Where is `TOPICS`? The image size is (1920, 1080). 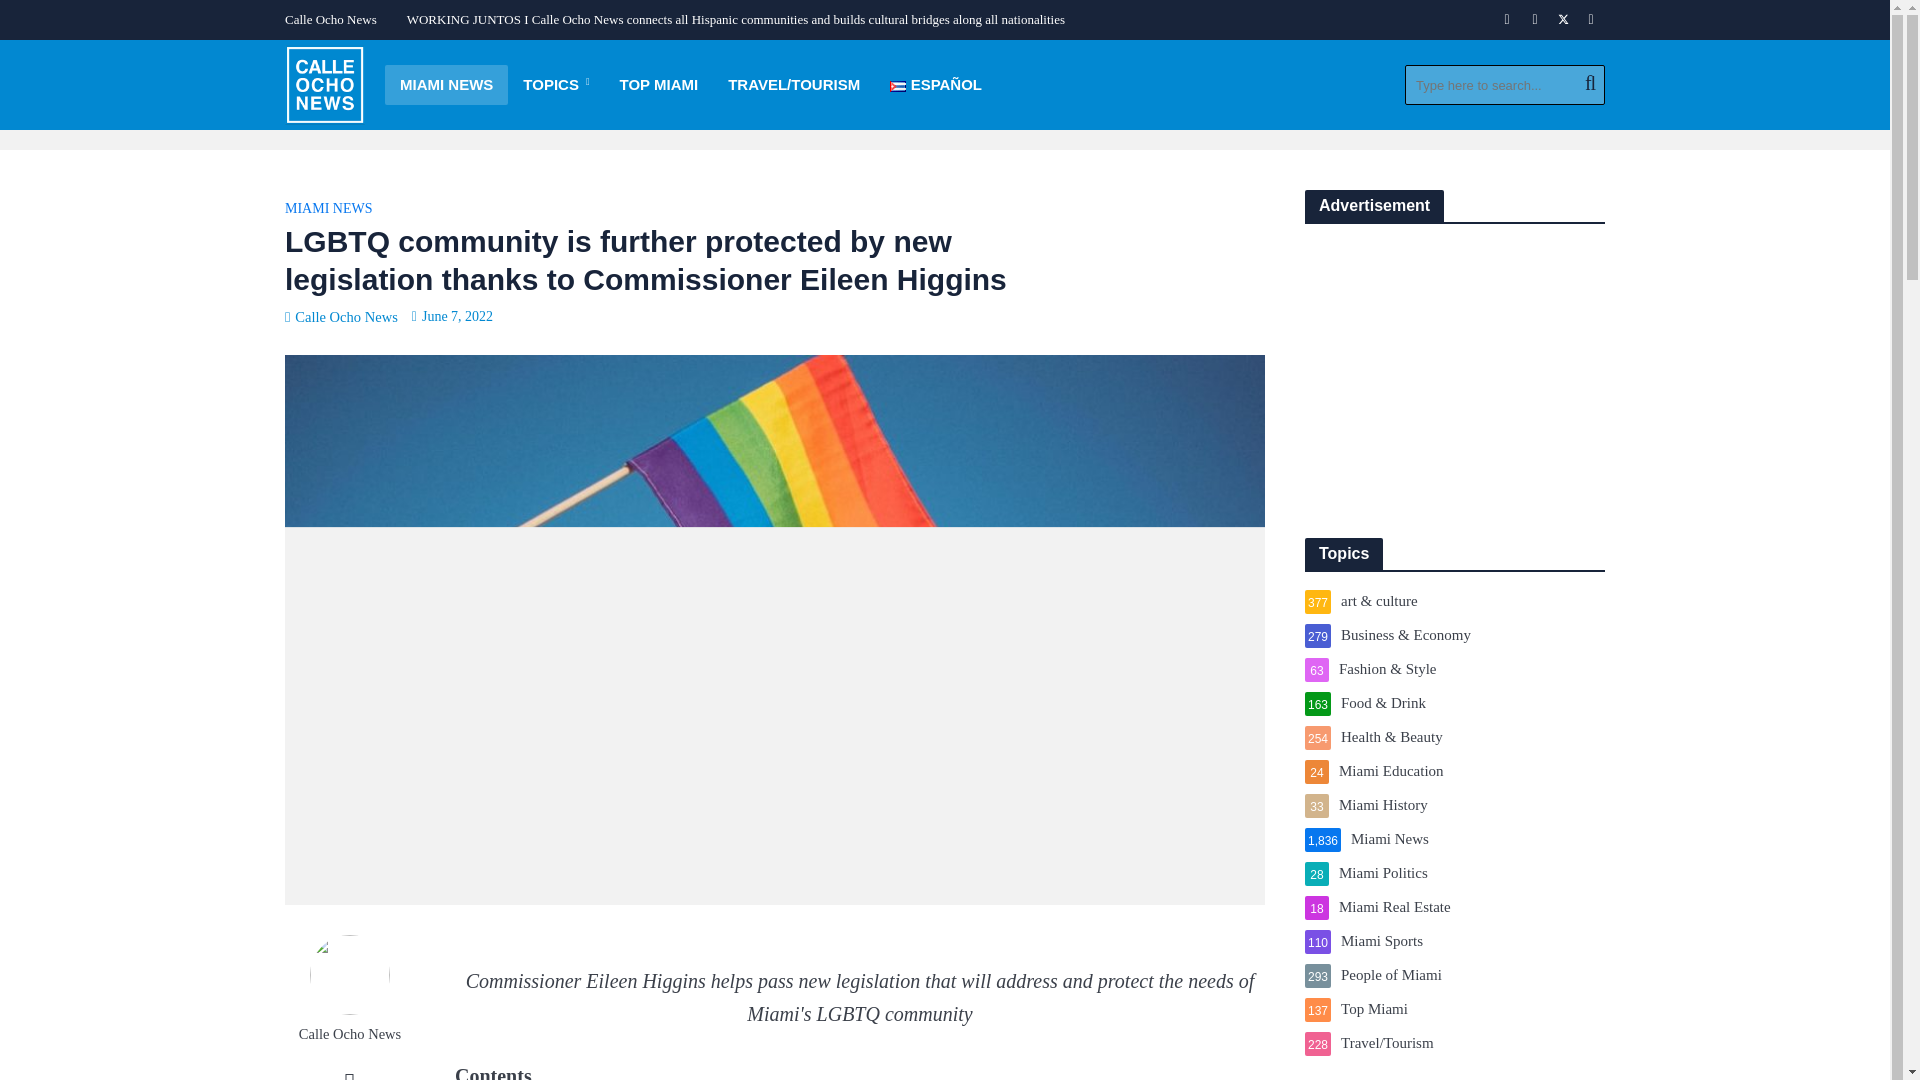 TOPICS is located at coordinates (556, 84).